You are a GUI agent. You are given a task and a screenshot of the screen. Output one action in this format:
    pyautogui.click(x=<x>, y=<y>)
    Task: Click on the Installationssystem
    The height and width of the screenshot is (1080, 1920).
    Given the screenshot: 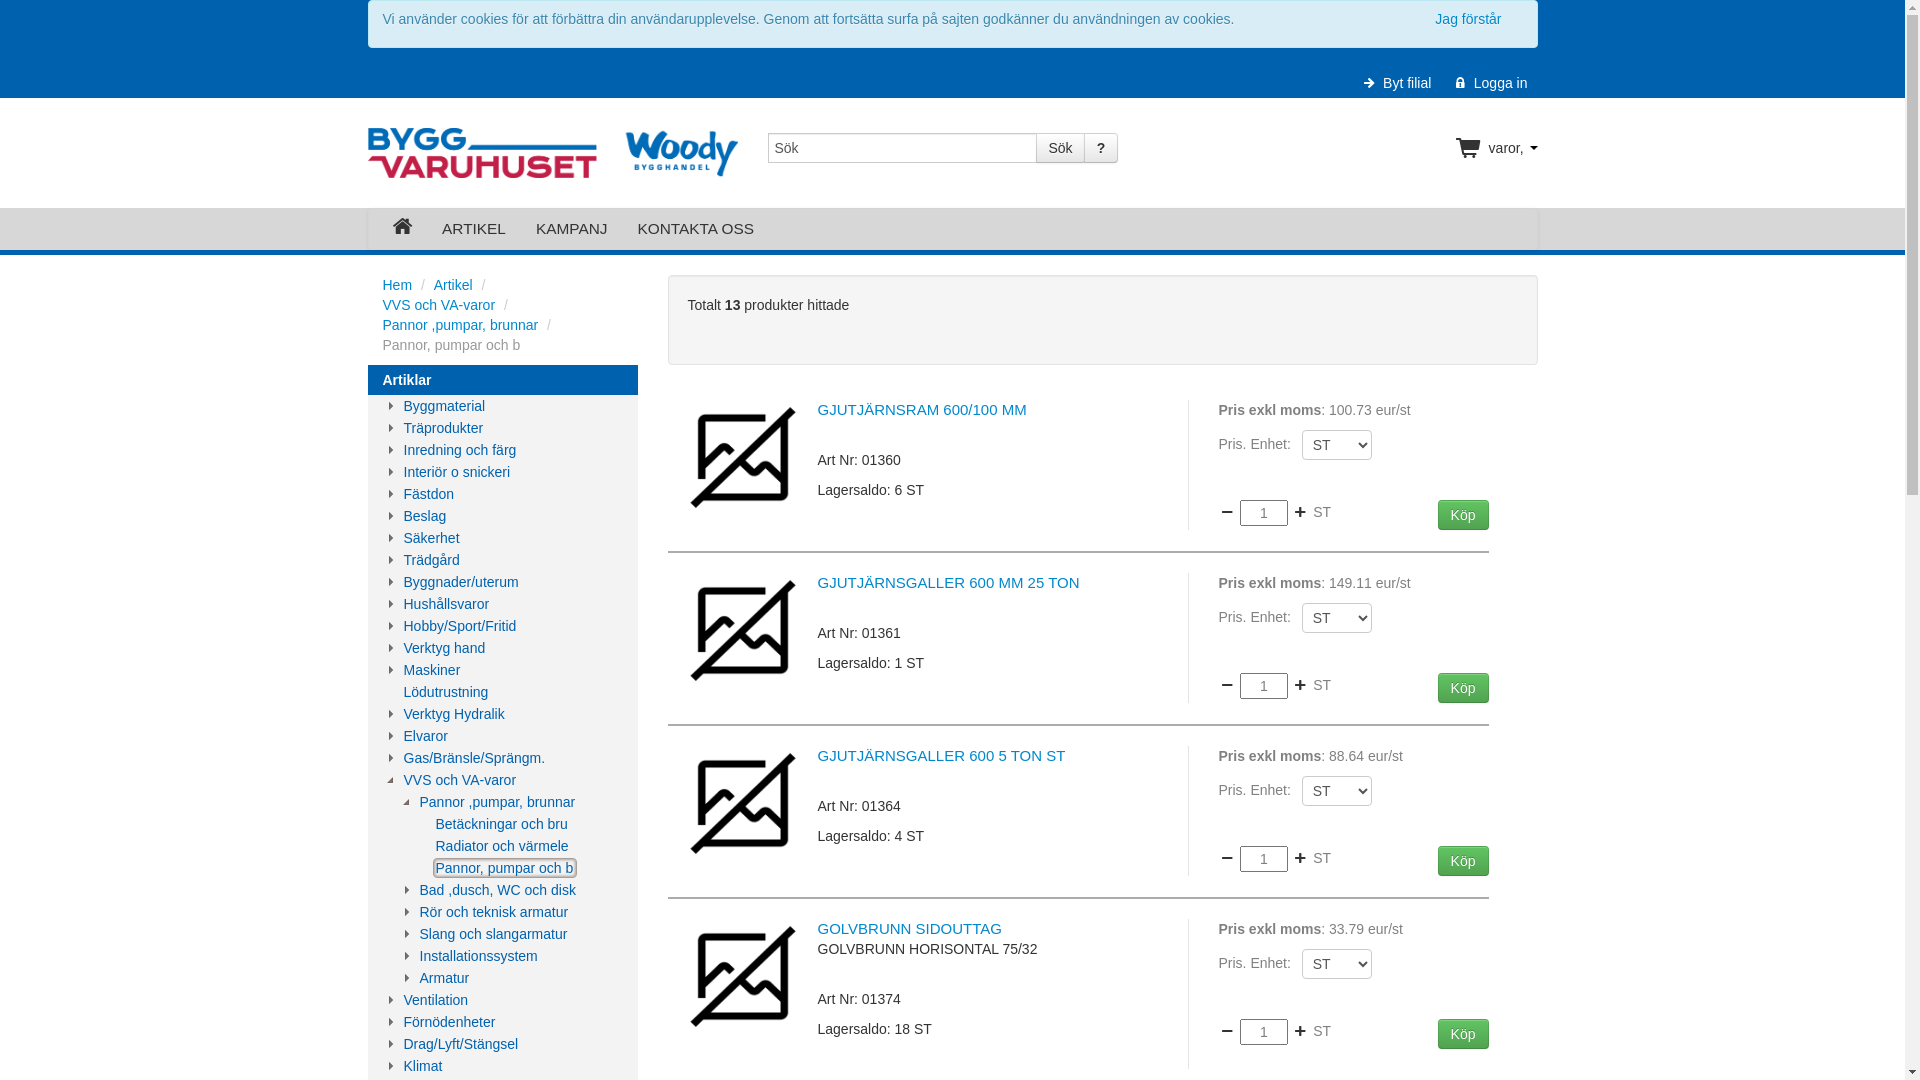 What is the action you would take?
    pyautogui.click(x=479, y=956)
    